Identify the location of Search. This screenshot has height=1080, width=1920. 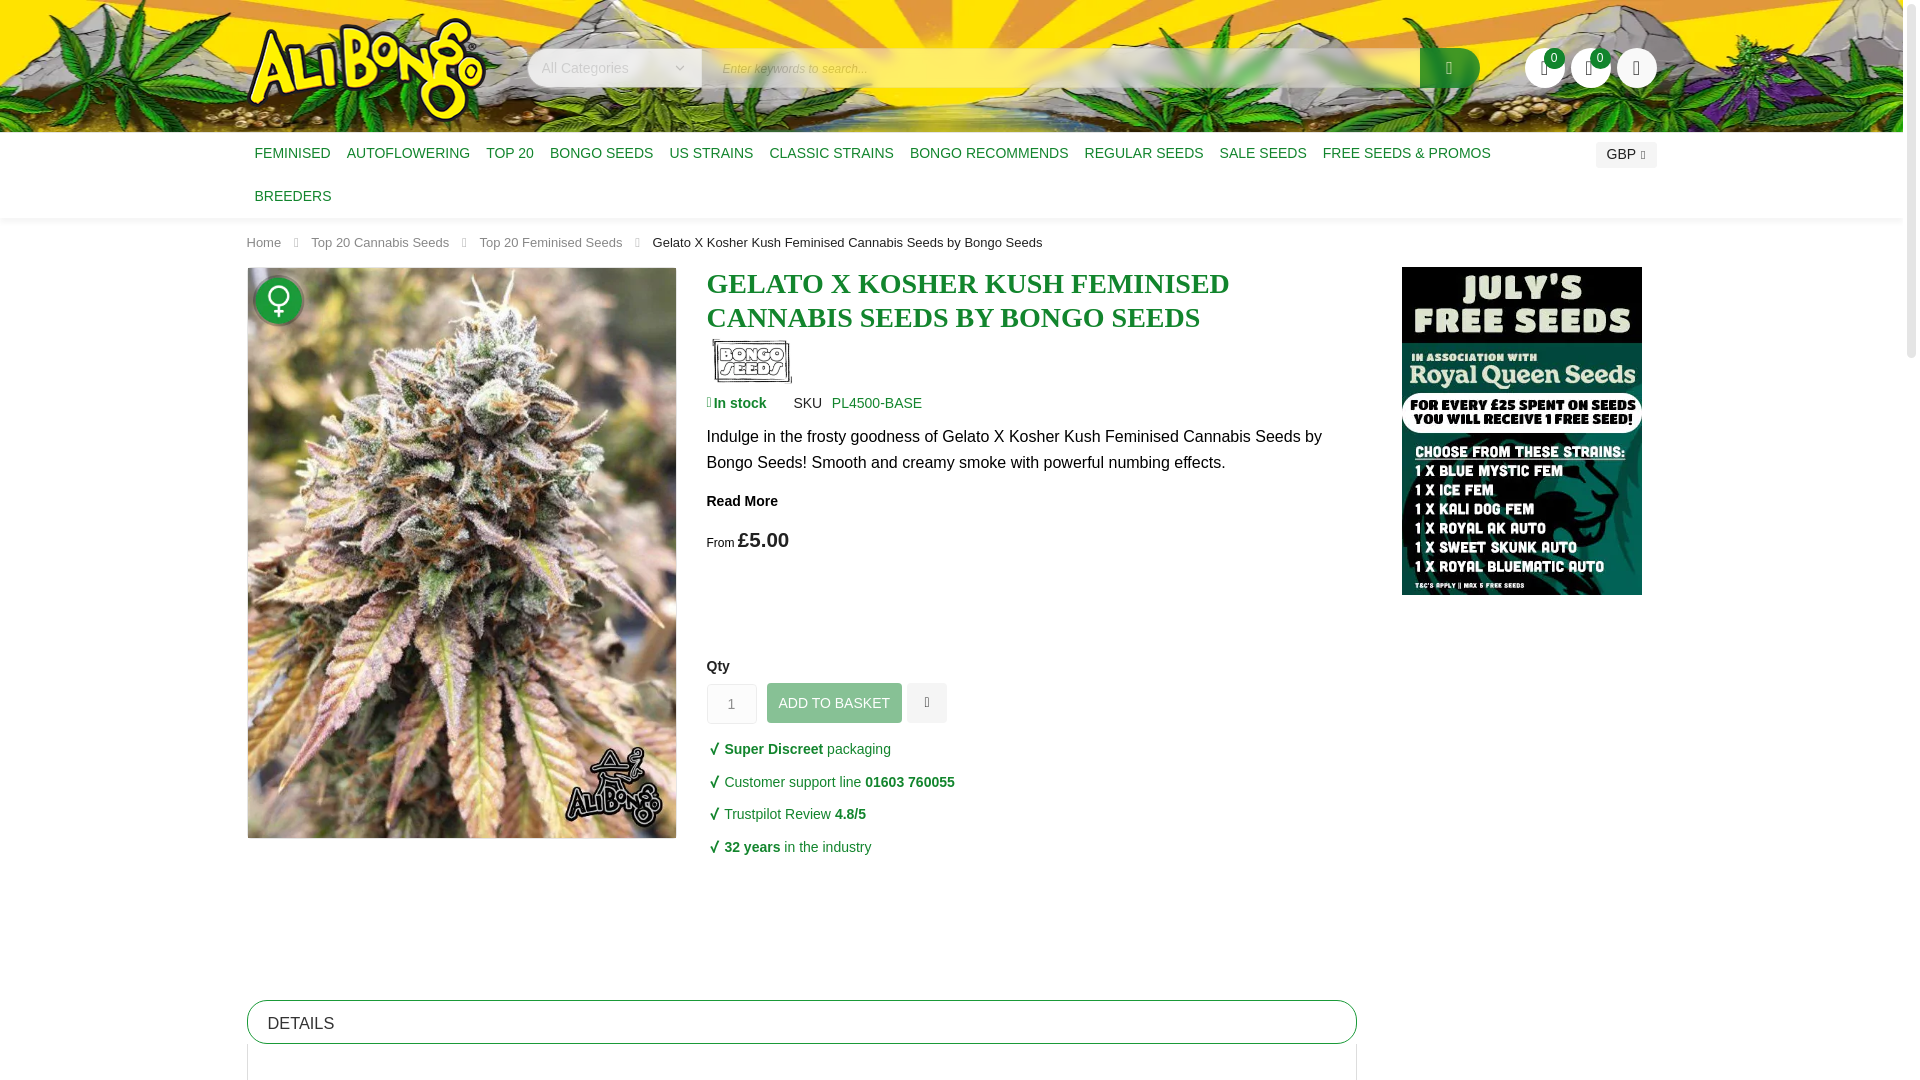
(1450, 67).